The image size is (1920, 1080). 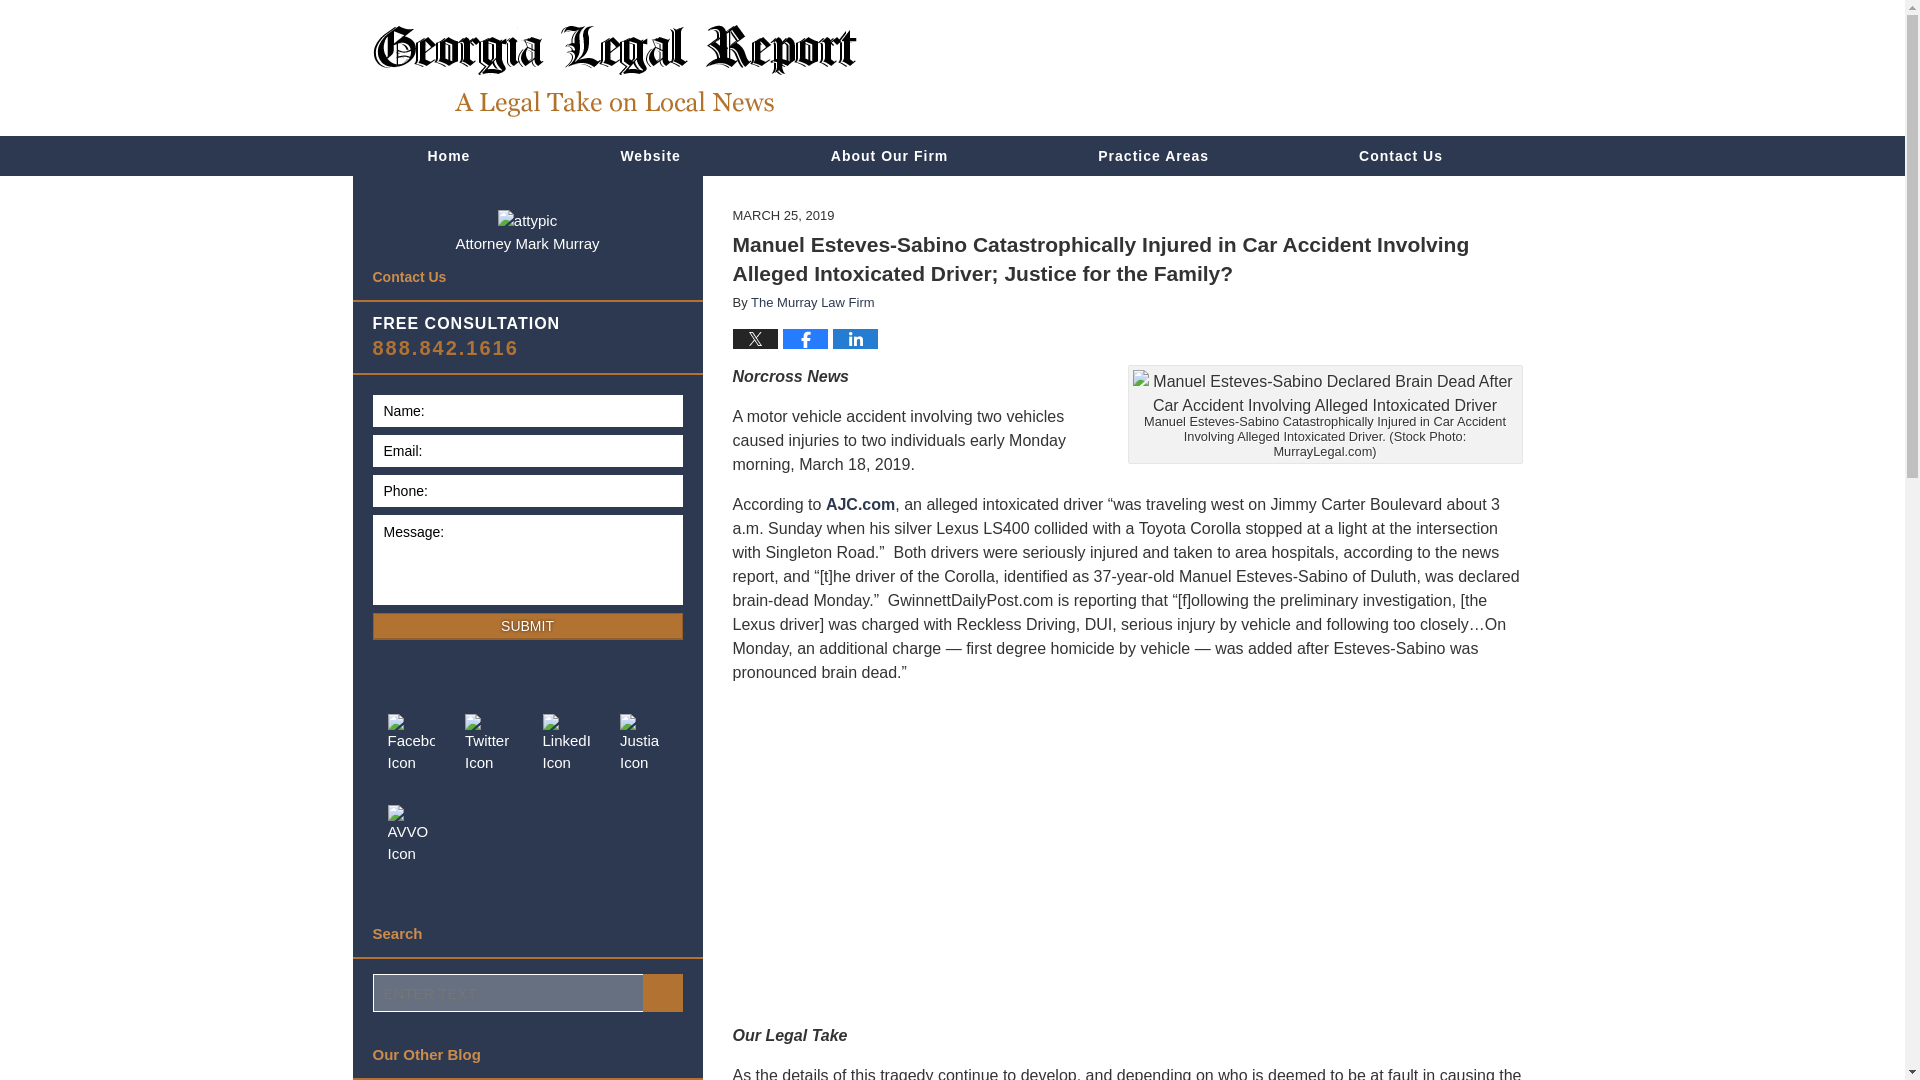 I want to click on Please enter a valid phone number., so click(x=526, y=490).